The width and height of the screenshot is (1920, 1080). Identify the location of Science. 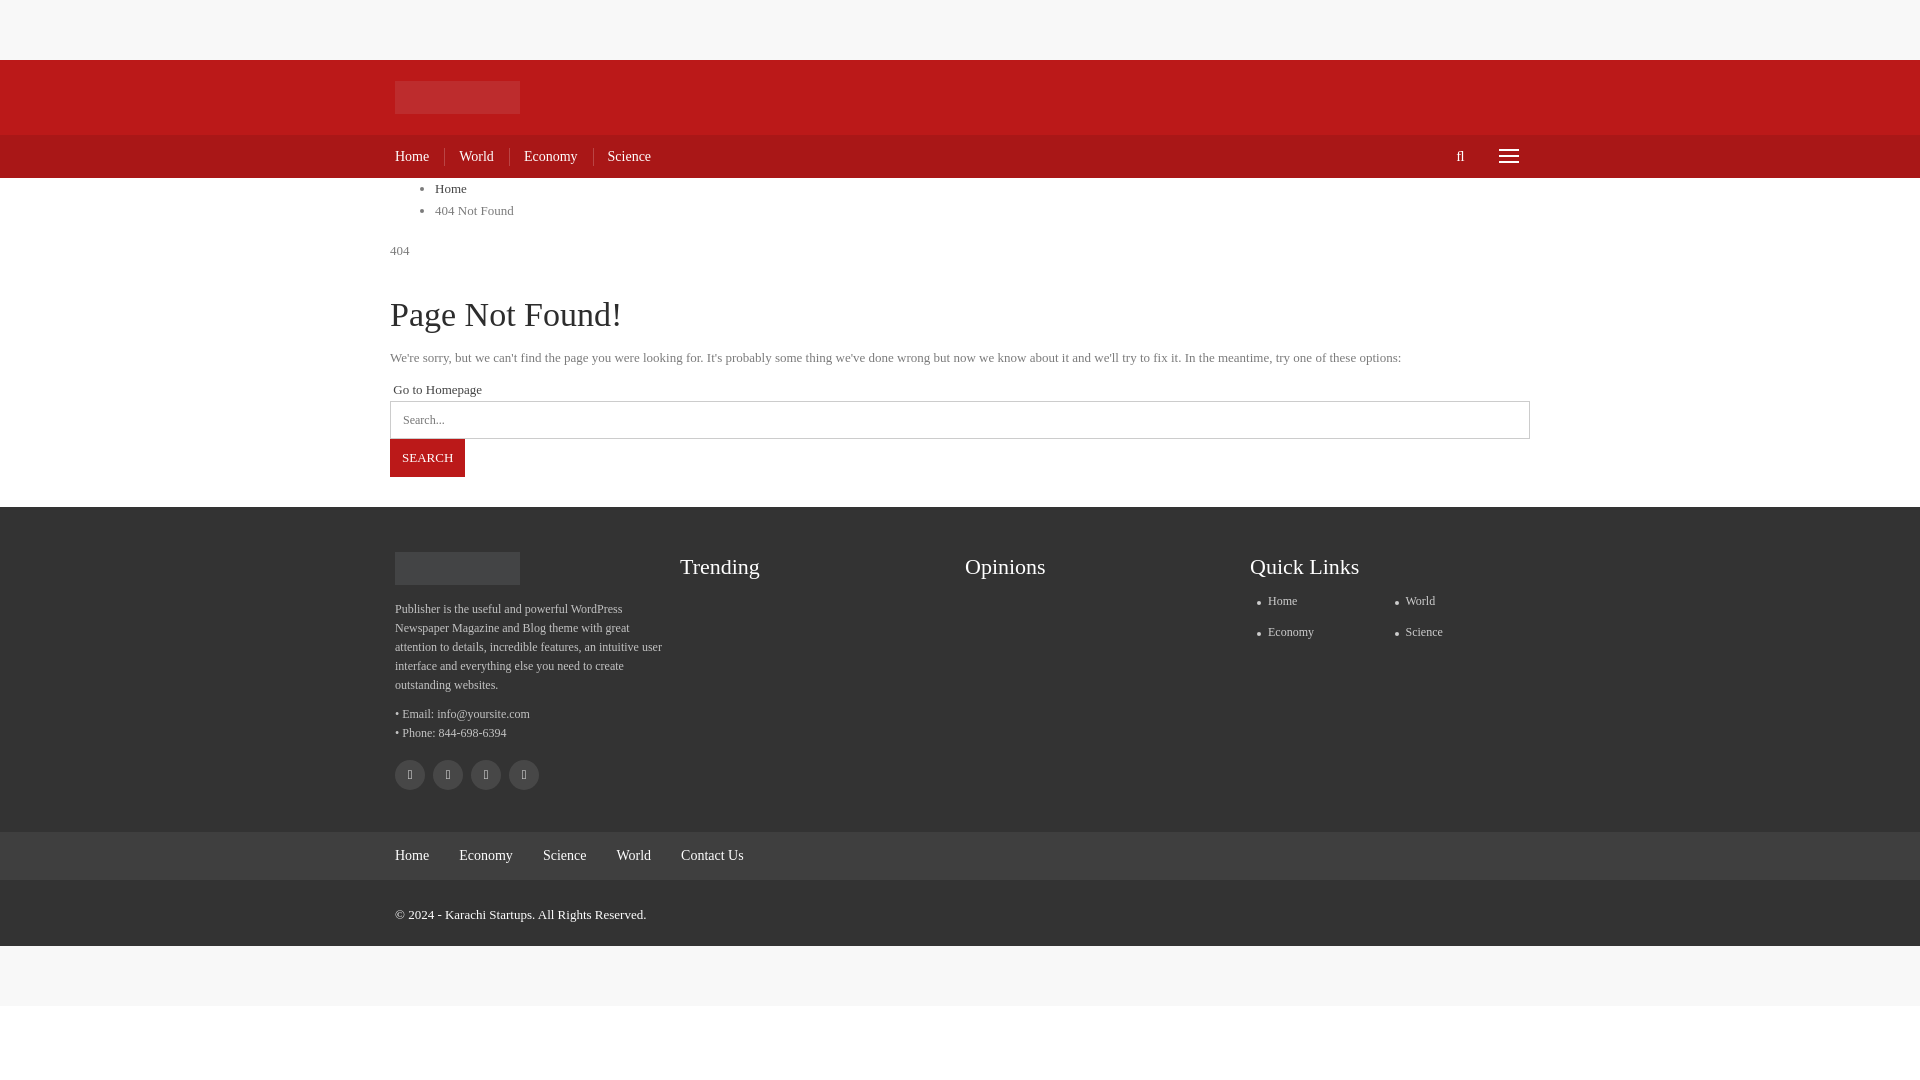
(1457, 631).